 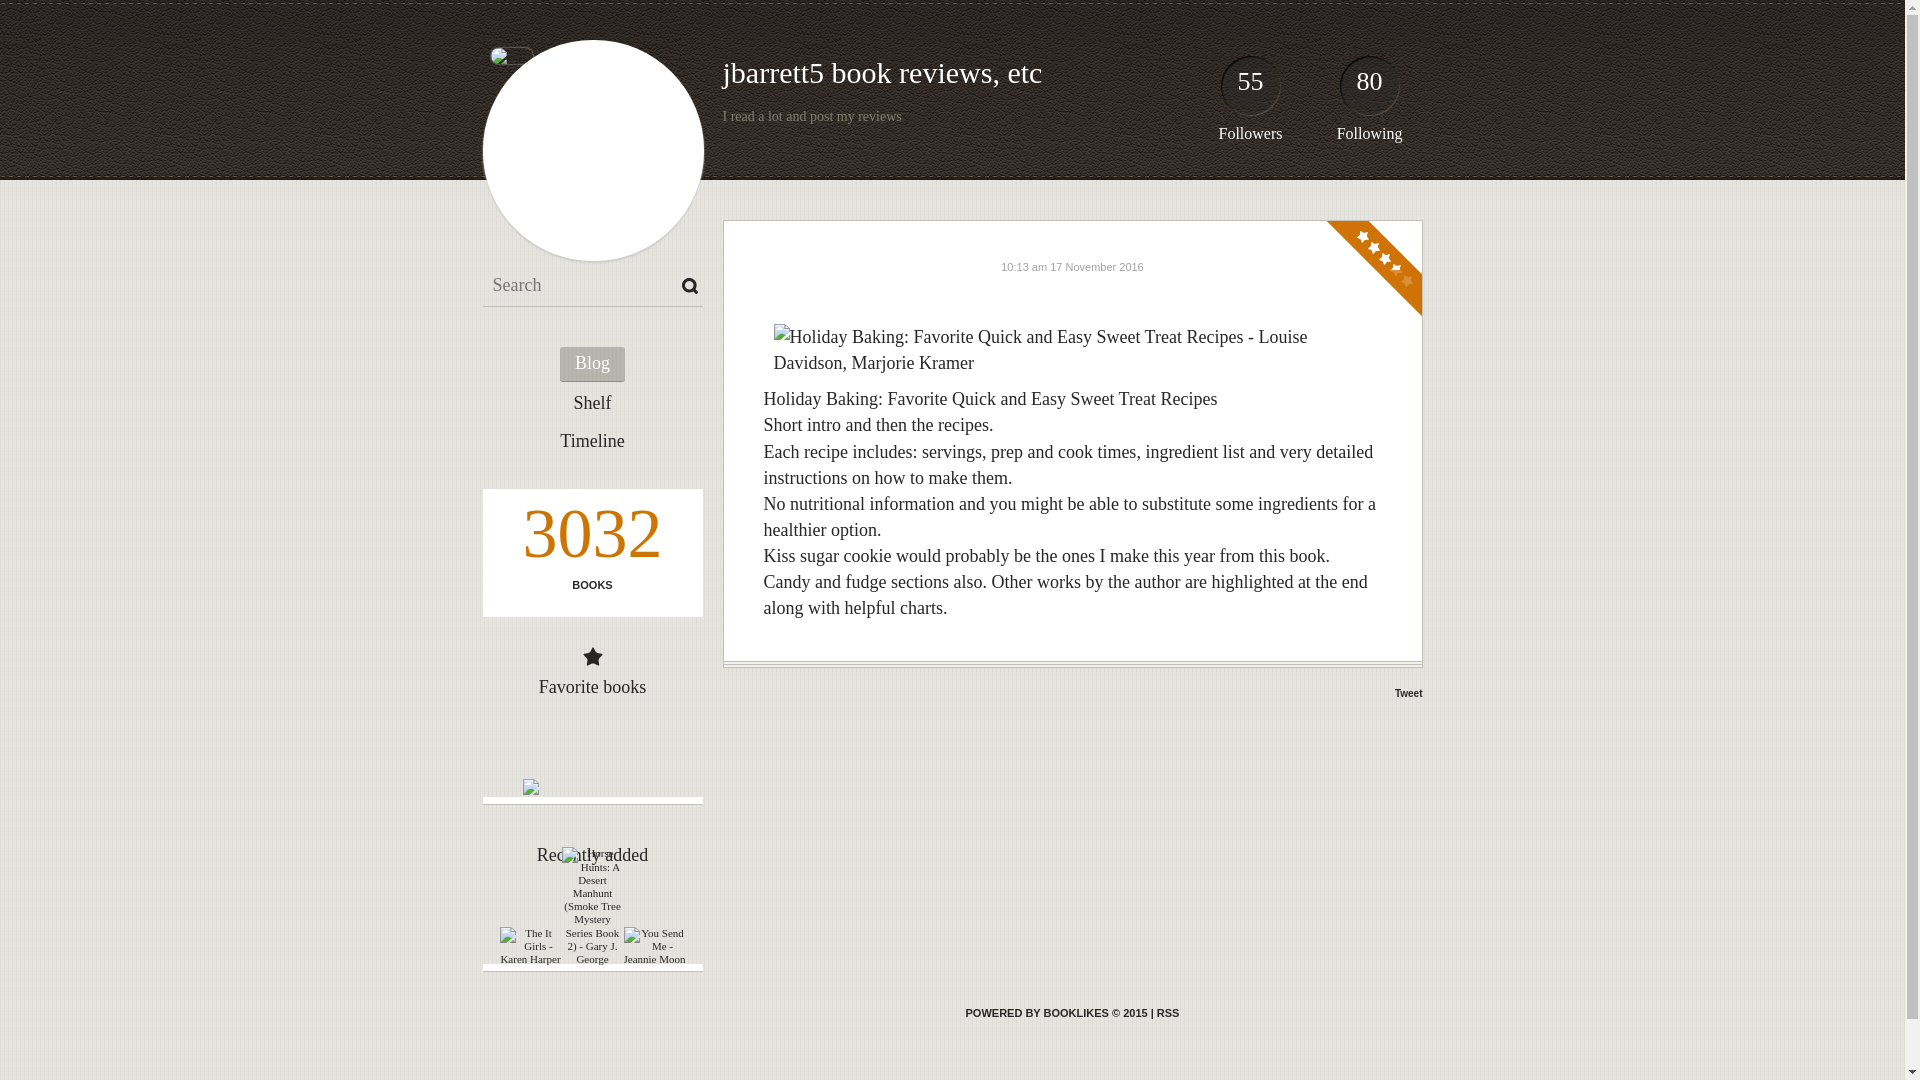 What do you see at coordinates (591, 538) in the screenshot?
I see `3032` at bounding box center [591, 538].